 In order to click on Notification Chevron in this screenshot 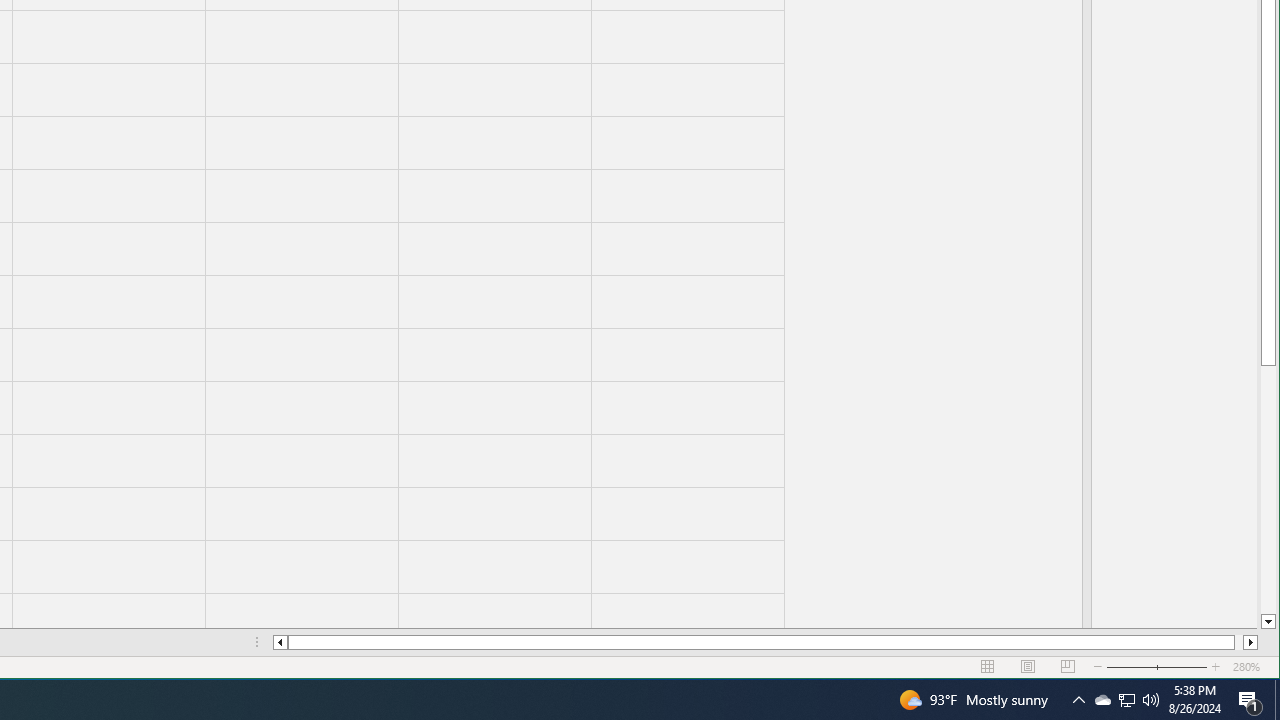, I will do `click(1078, 700)`.